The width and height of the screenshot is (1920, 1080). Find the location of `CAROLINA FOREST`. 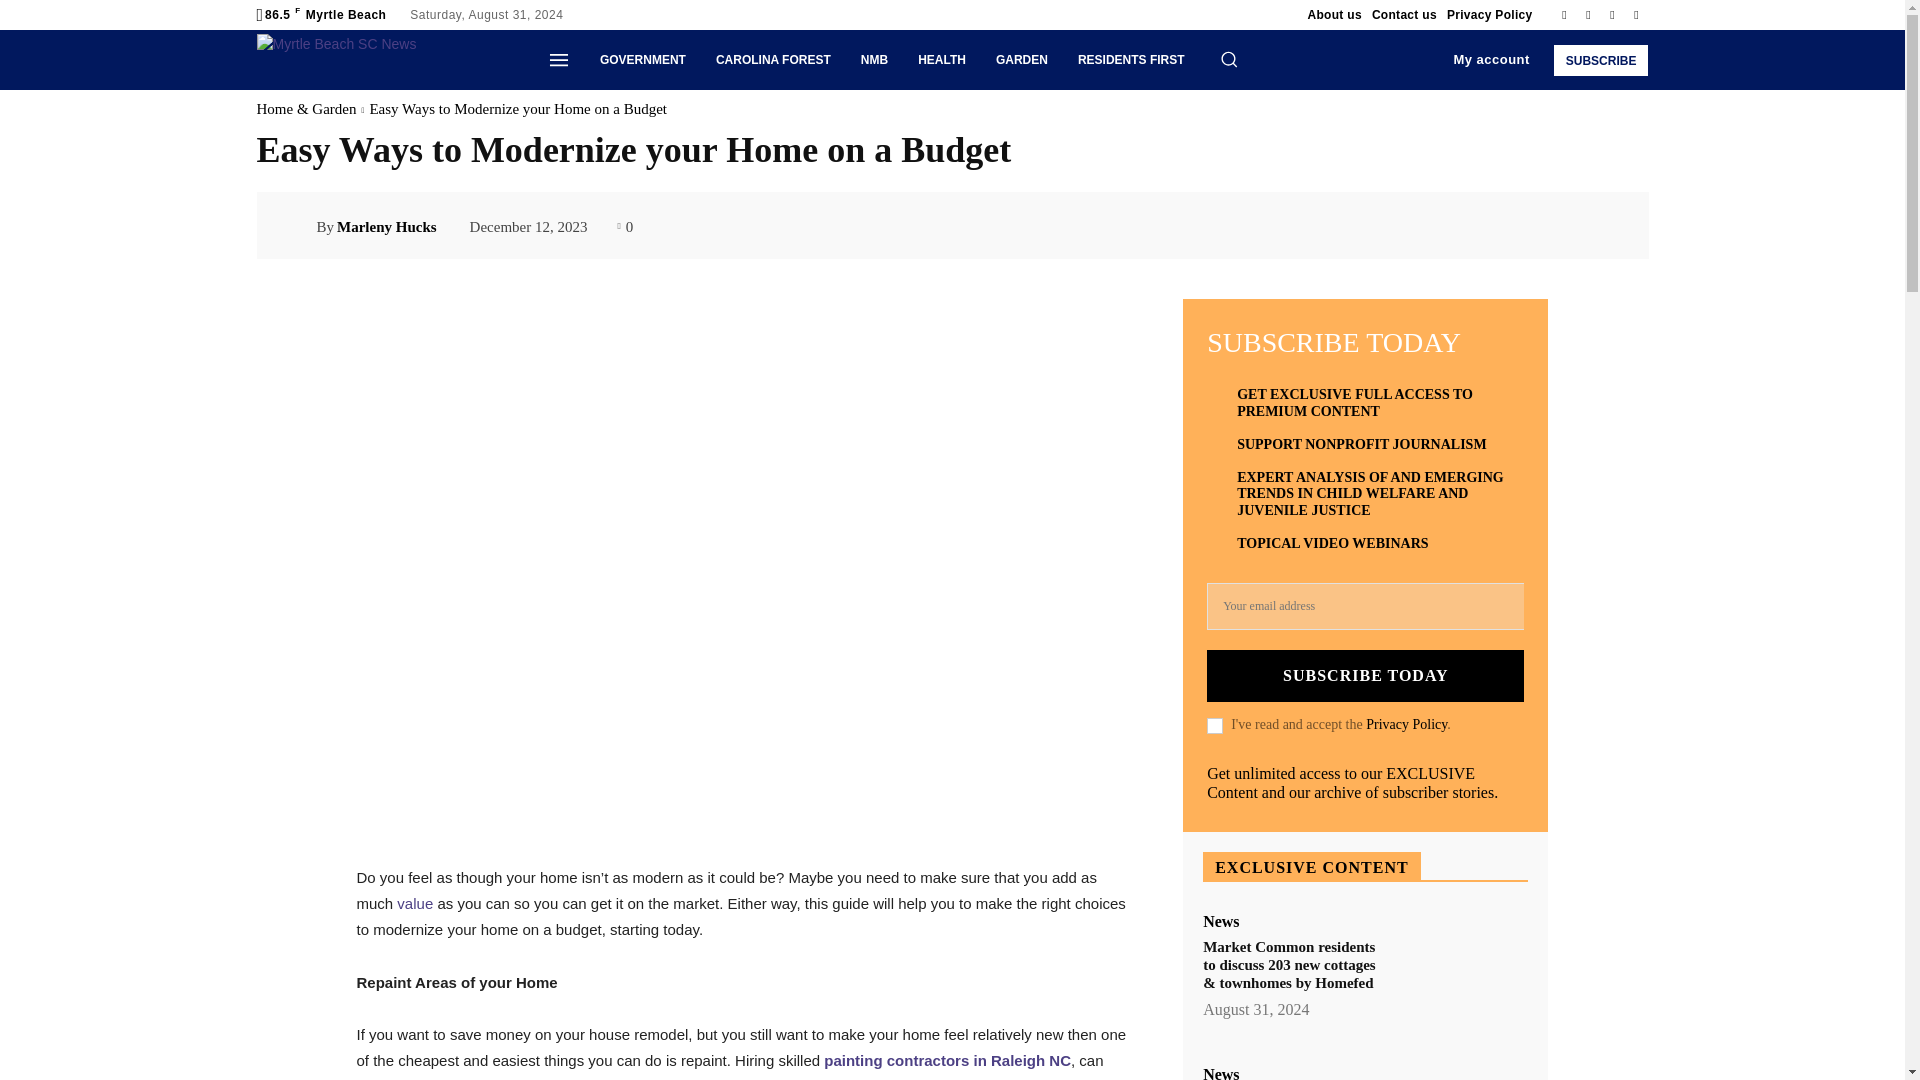

CAROLINA FOREST is located at coordinates (773, 60).